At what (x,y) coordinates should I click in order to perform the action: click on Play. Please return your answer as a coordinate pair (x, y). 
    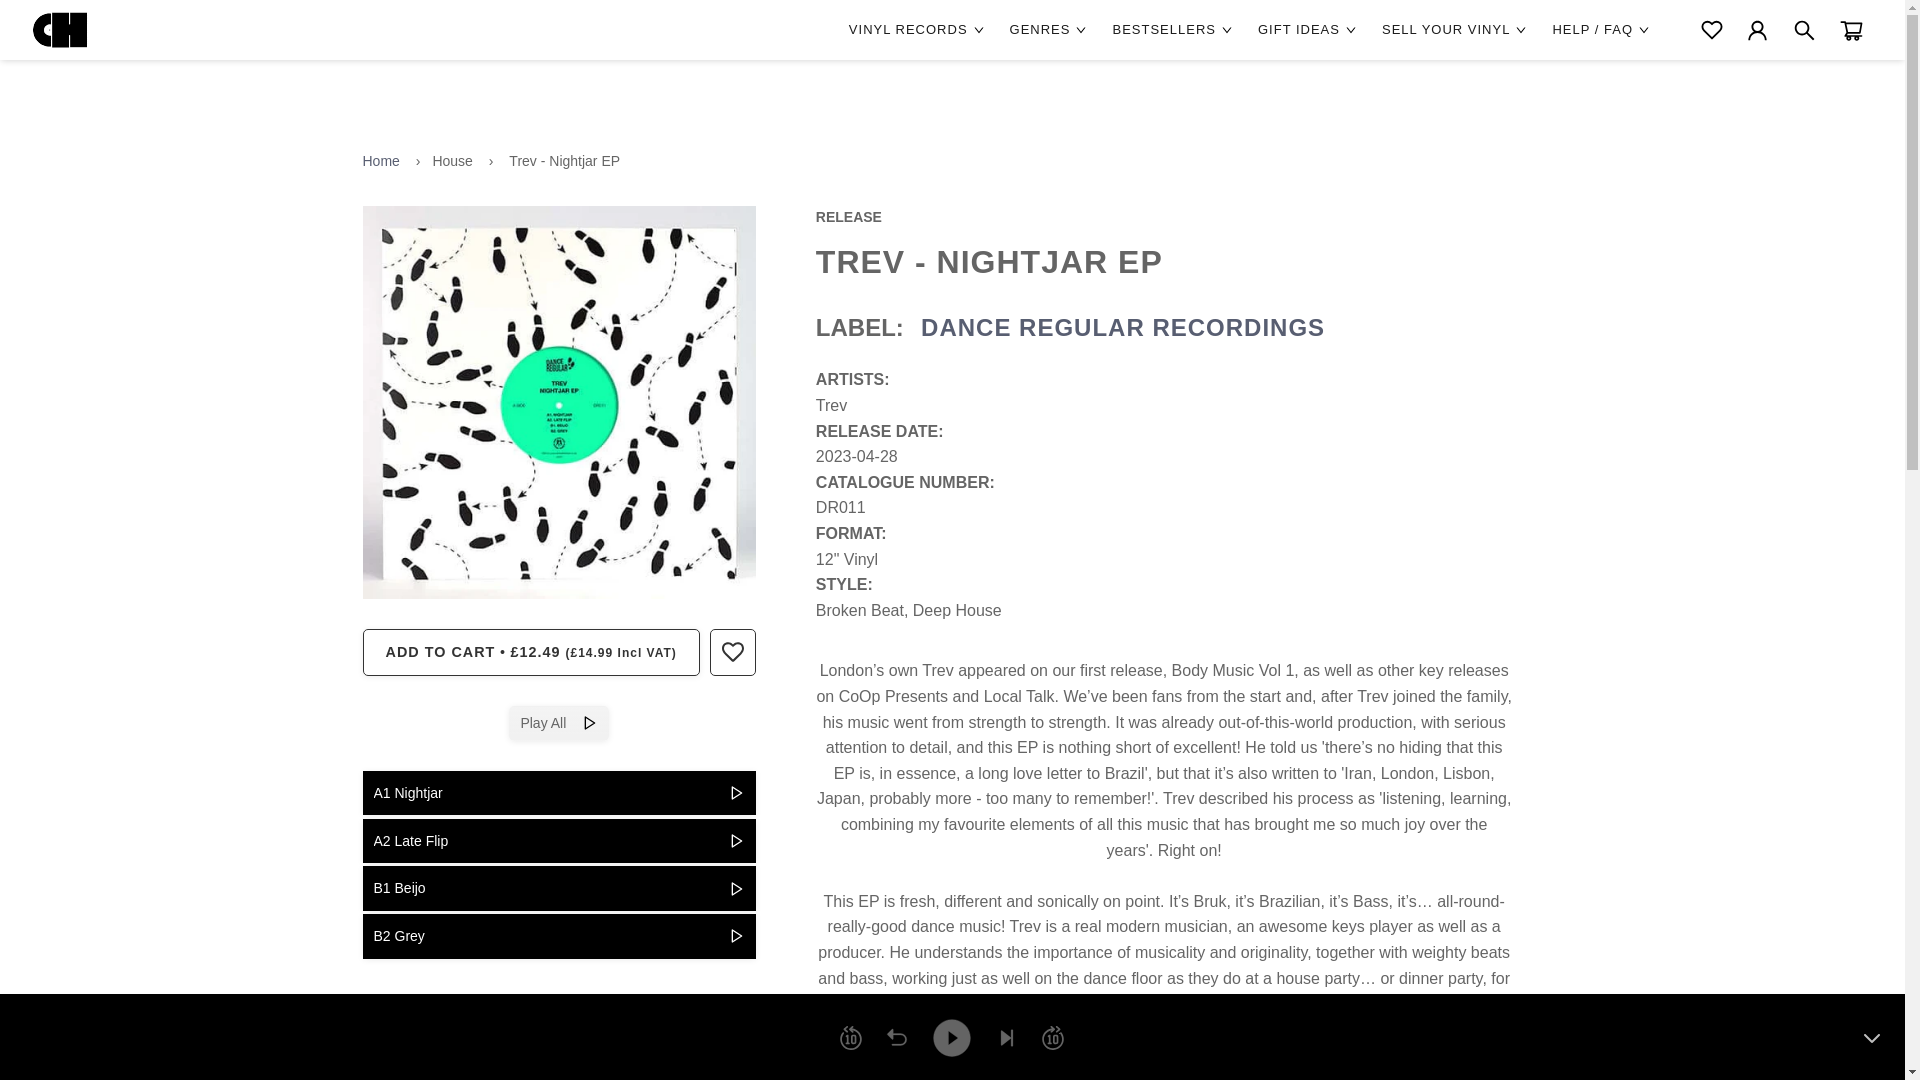
    Looking at the image, I should click on (951, 1037).